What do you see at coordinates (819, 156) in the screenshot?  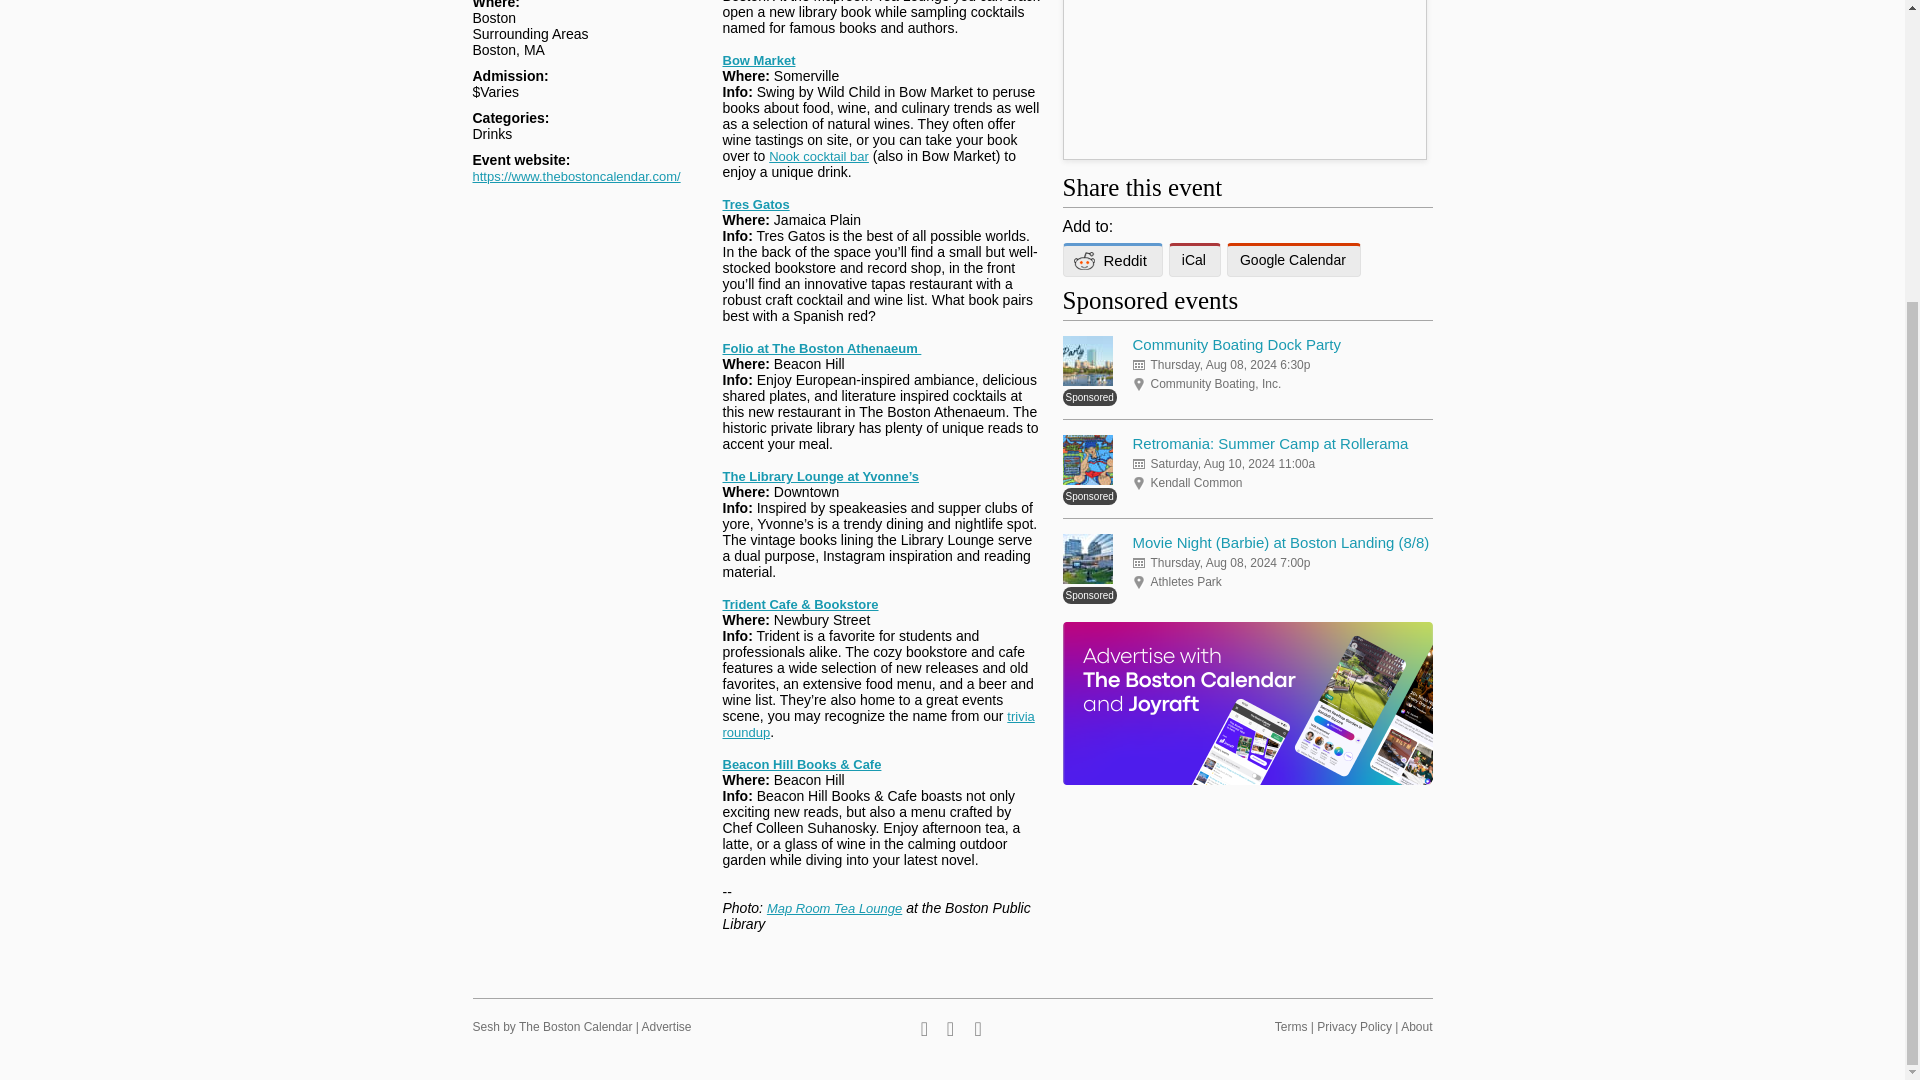 I see `Nook cocktail bar` at bounding box center [819, 156].